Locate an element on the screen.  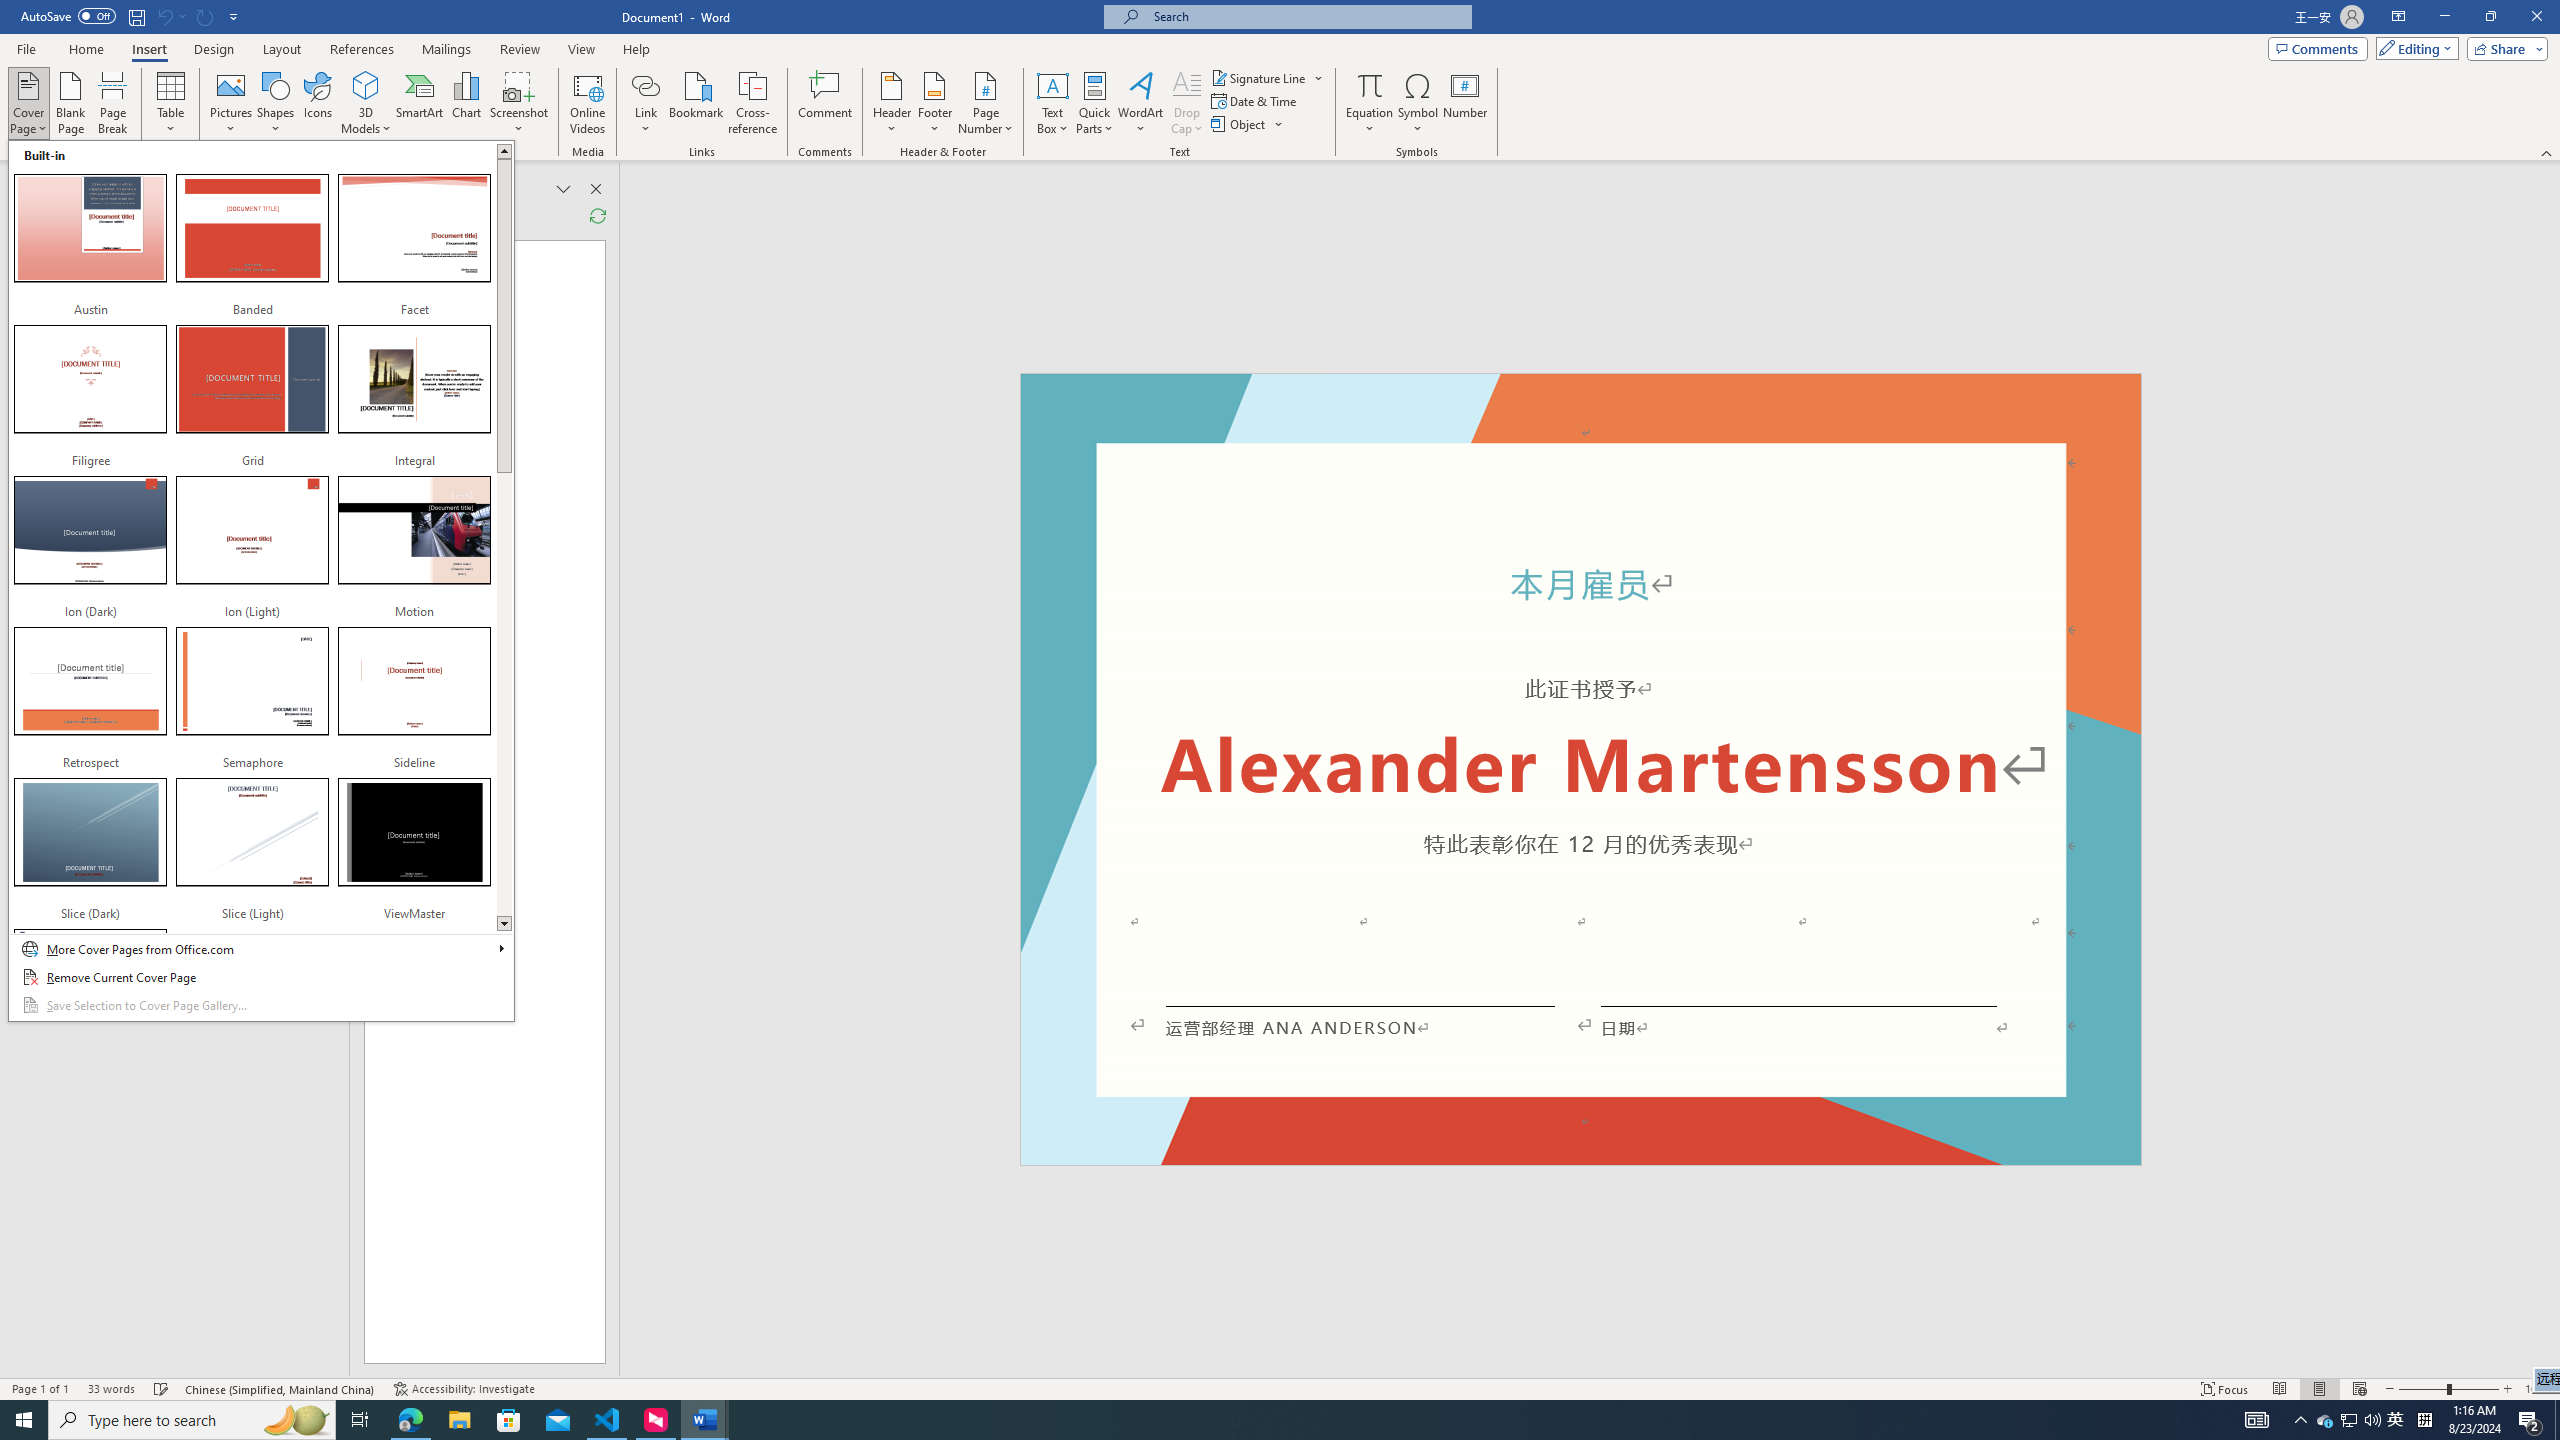
Class: MsoCommandBar is located at coordinates (1280, 1388).